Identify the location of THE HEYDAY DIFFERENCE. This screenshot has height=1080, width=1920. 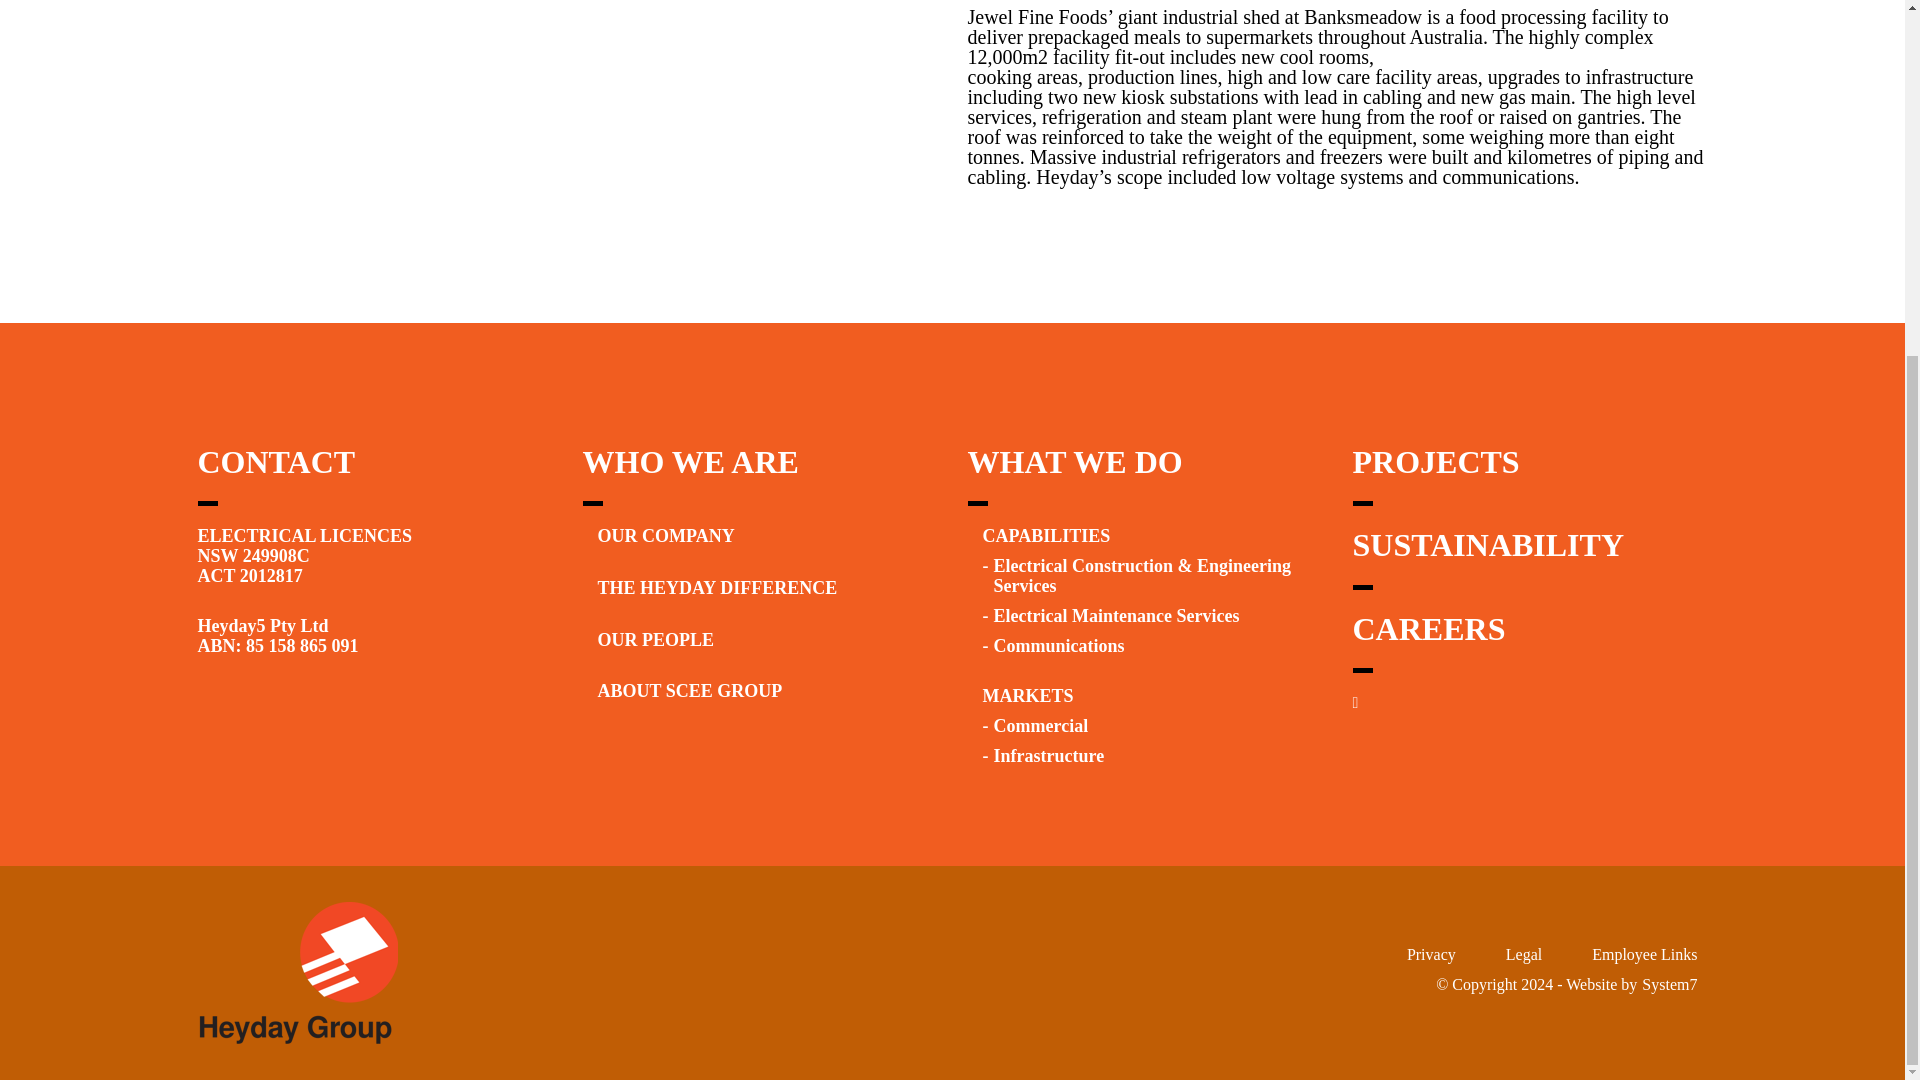
(717, 588).